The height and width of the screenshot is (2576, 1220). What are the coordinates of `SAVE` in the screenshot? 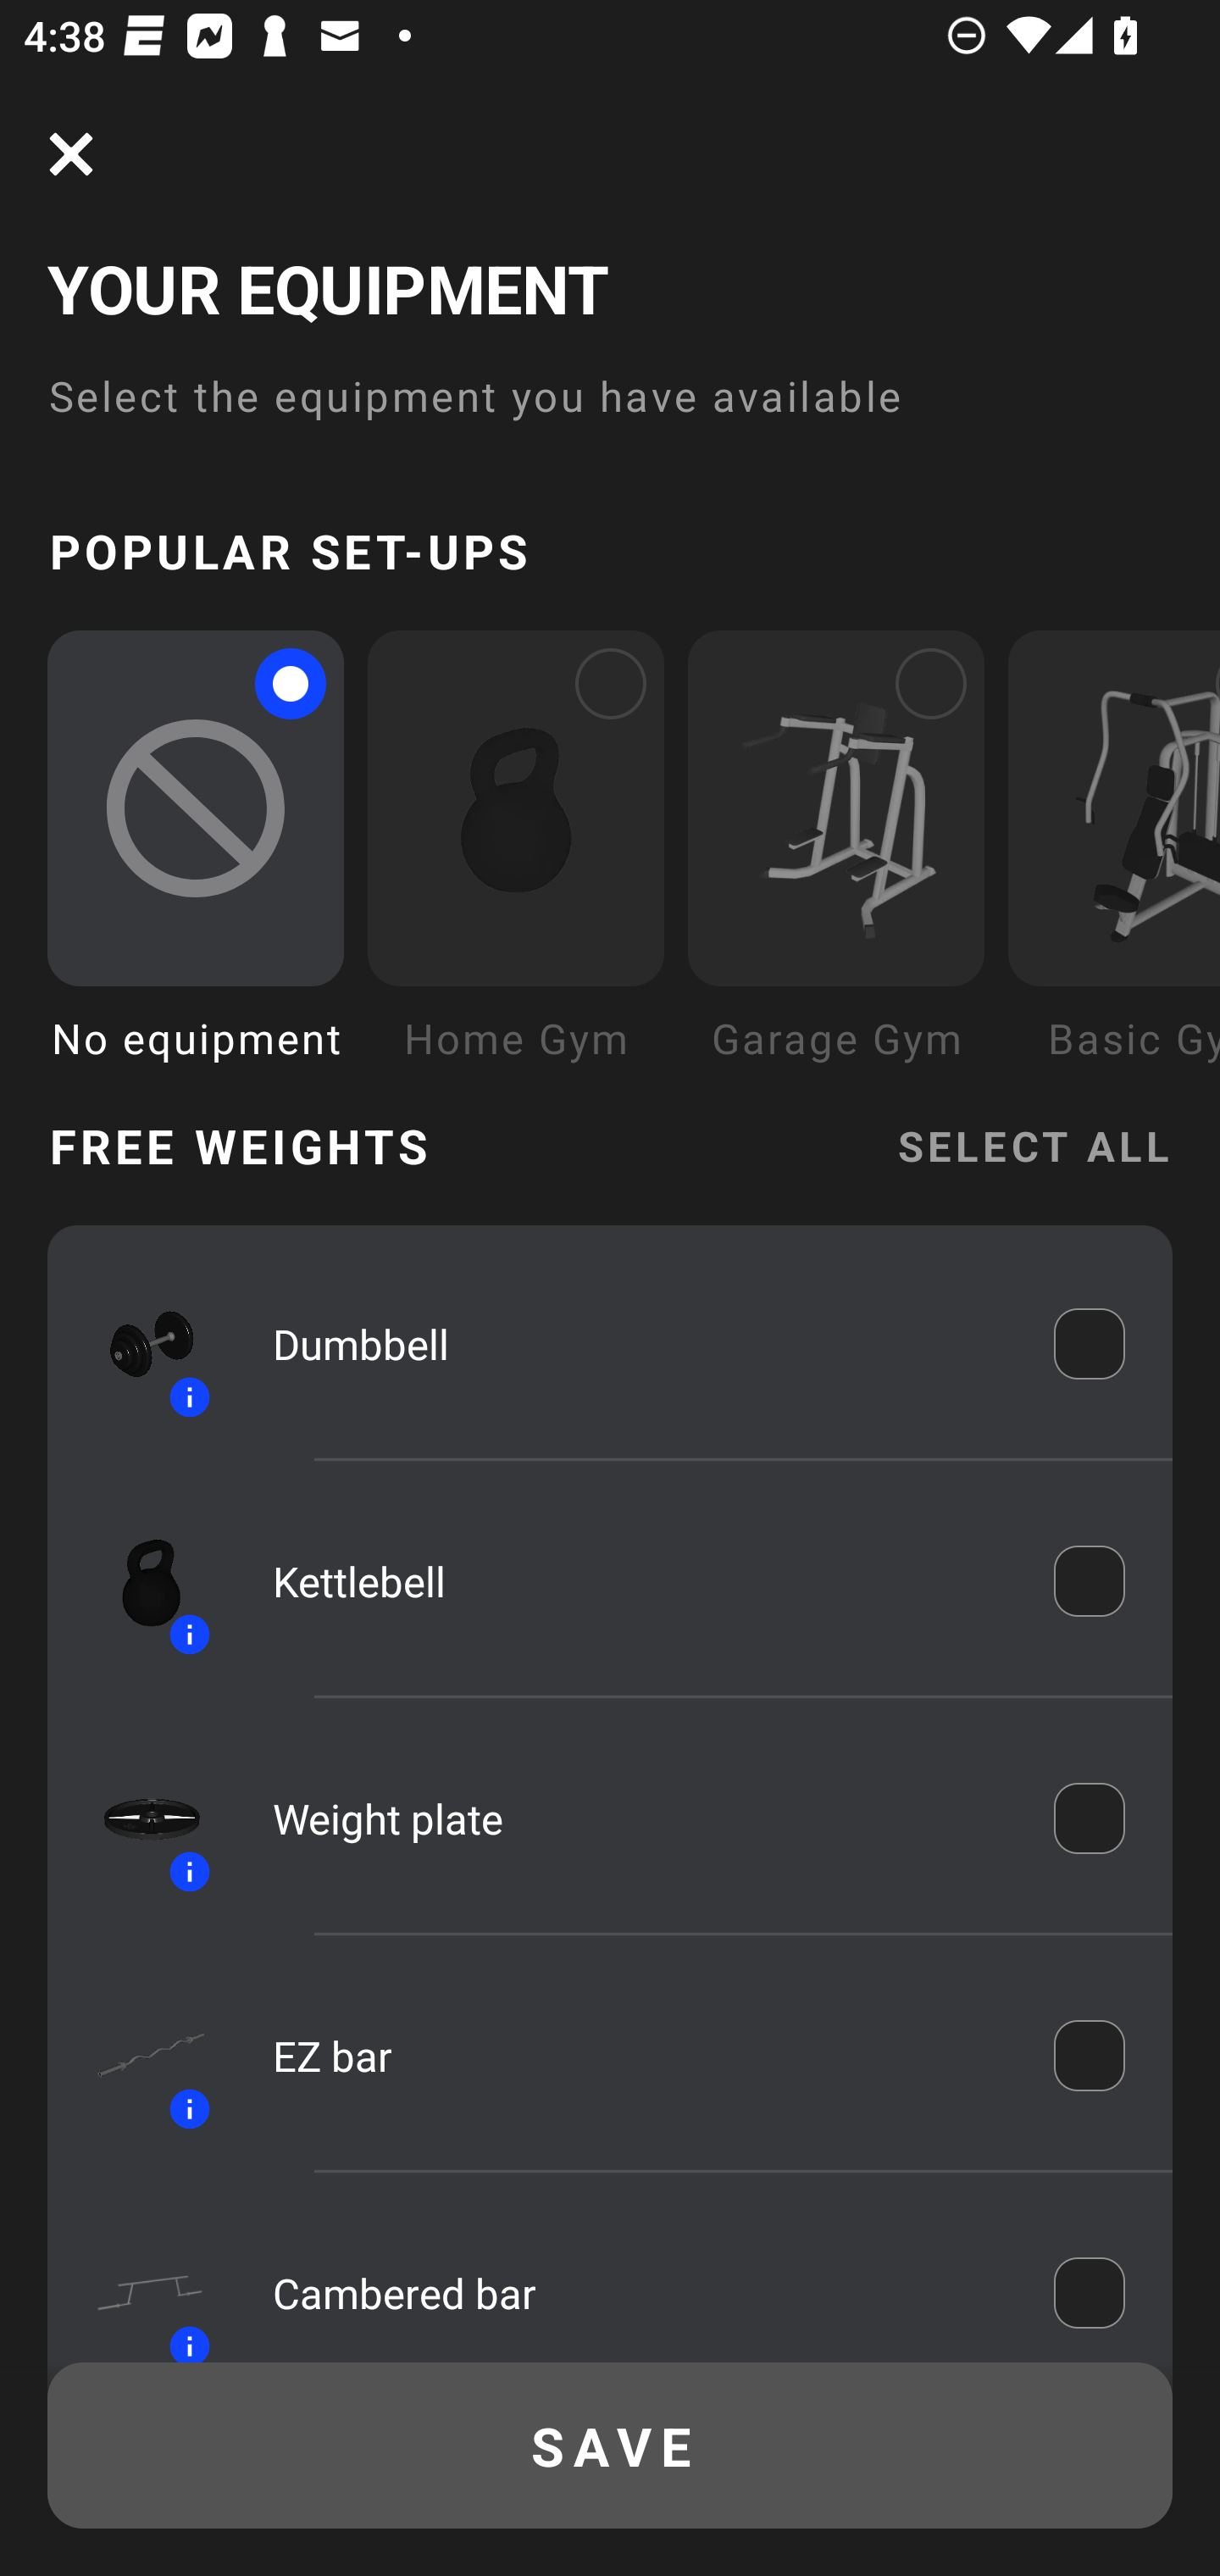 It's located at (610, 2446).